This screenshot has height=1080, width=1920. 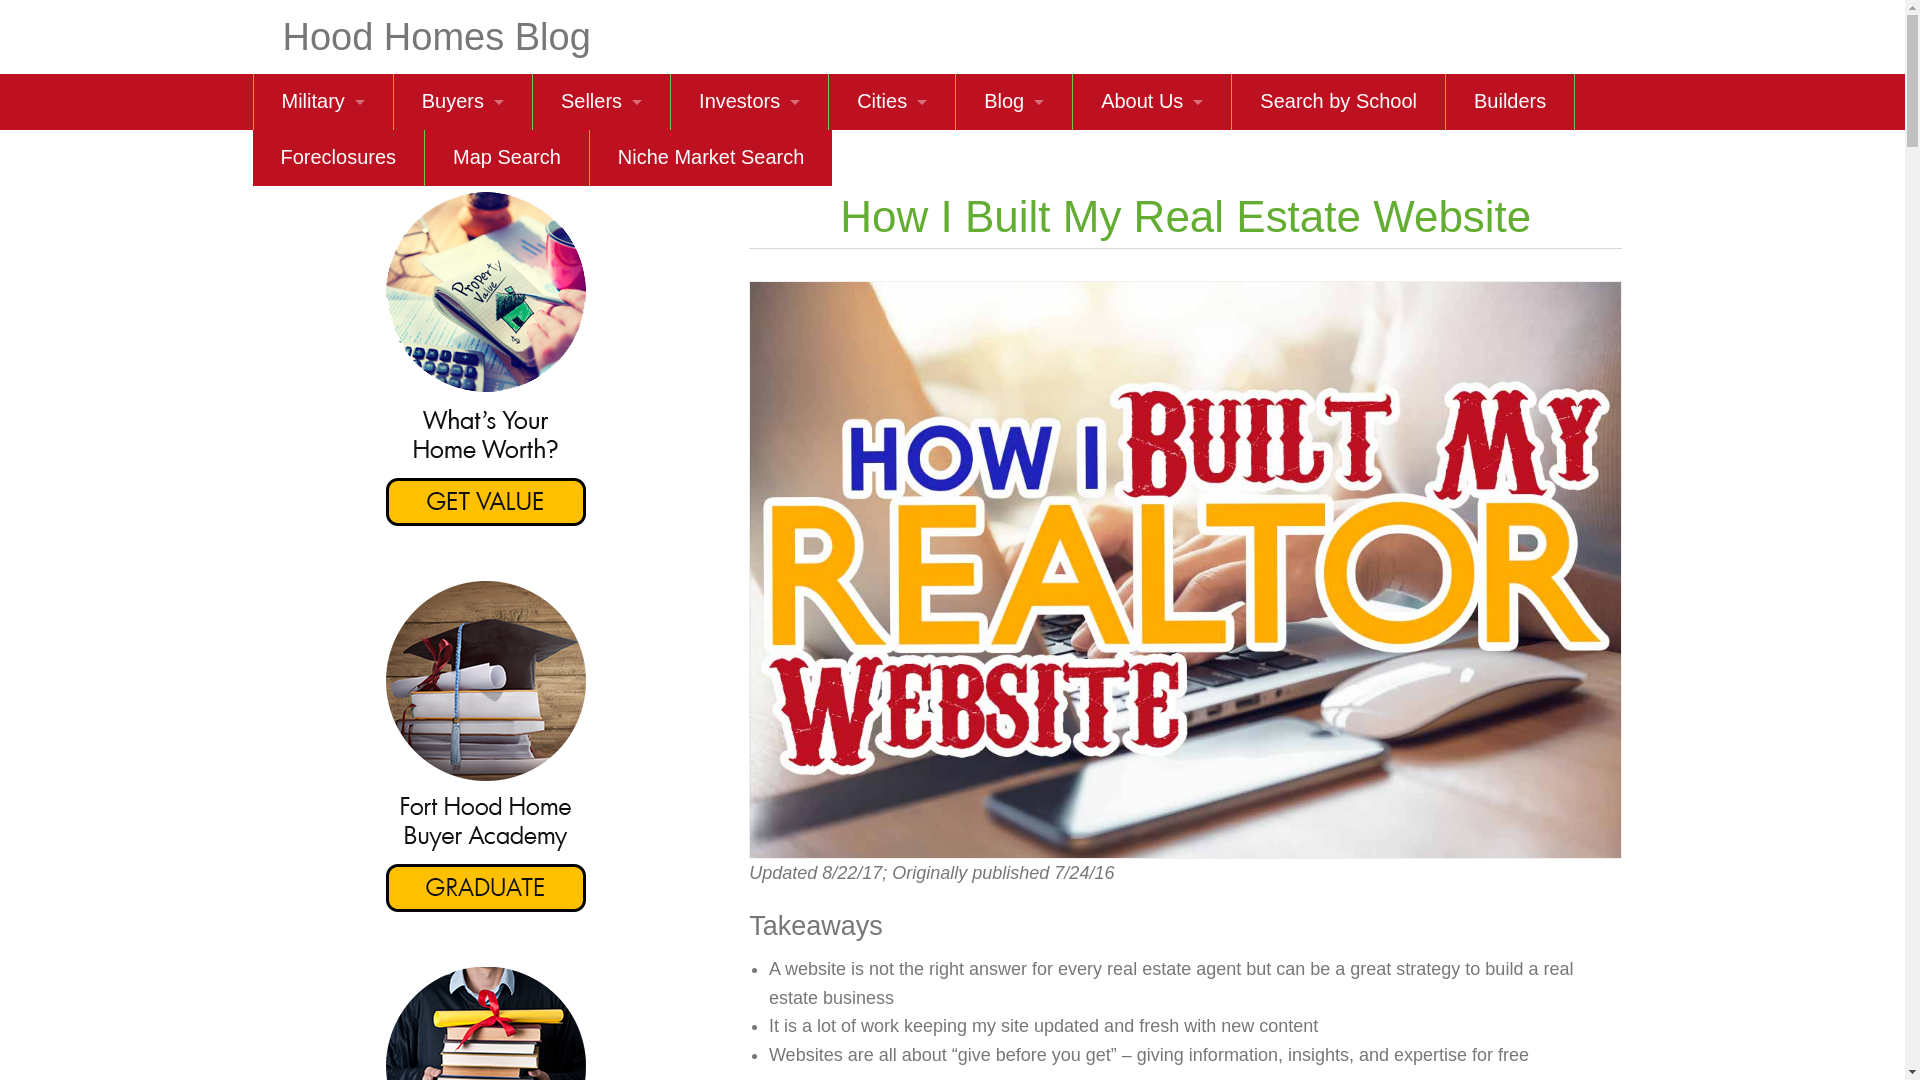 I want to click on Blog, so click(x=1014, y=102).